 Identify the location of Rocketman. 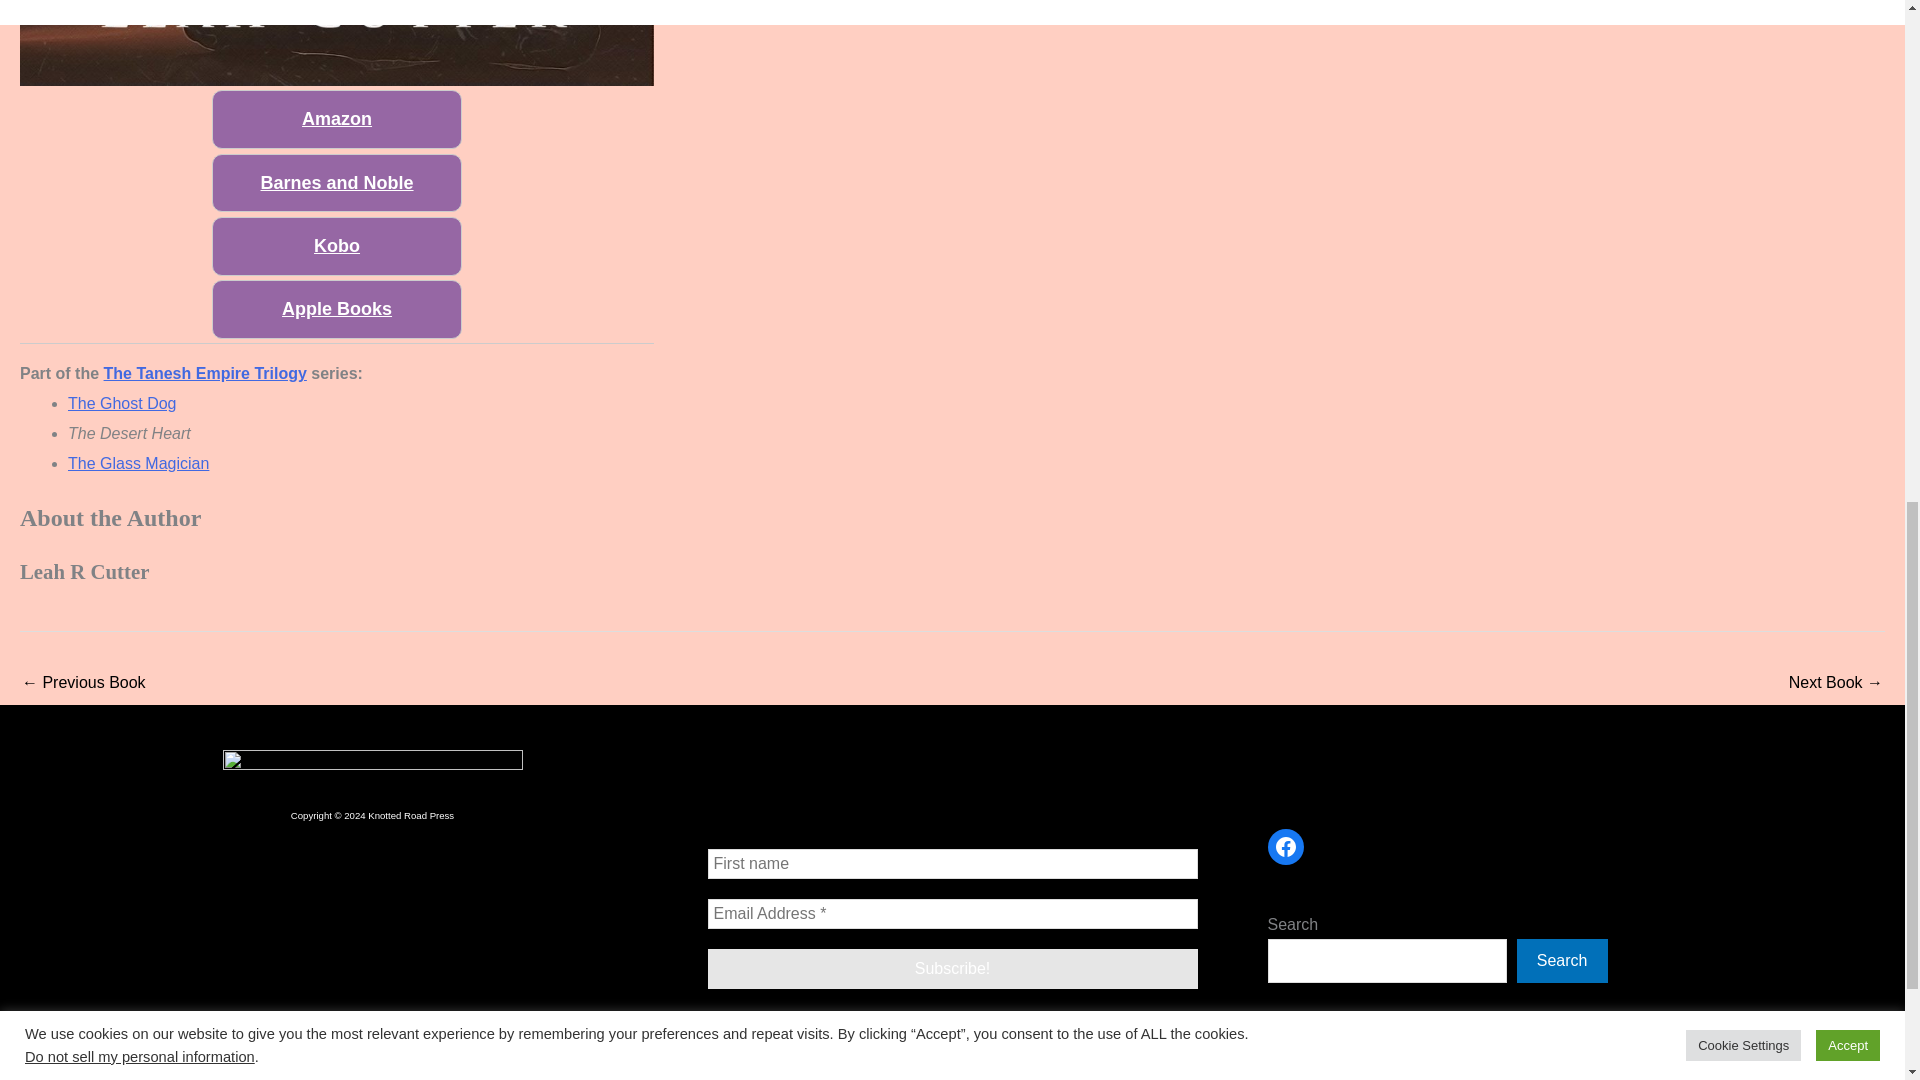
(83, 684).